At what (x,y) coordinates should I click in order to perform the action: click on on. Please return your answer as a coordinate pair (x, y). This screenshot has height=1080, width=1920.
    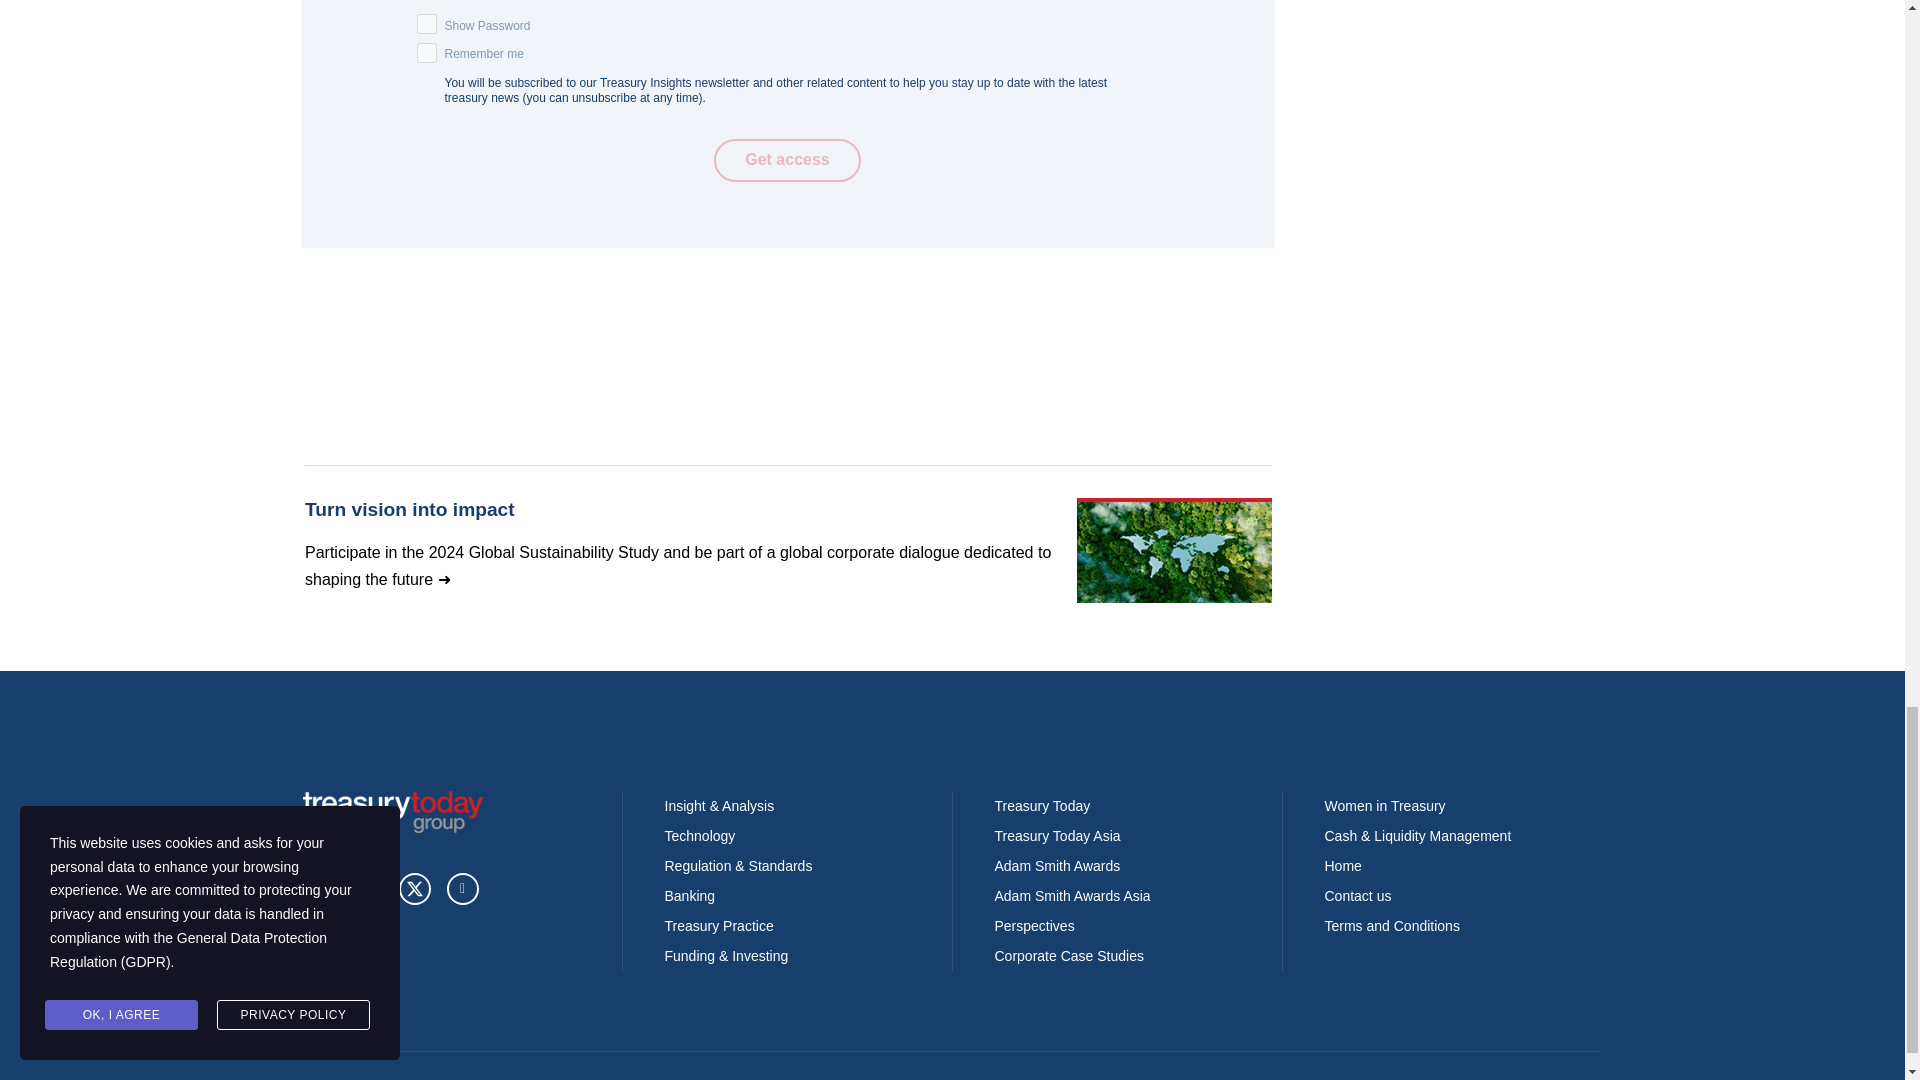
    Looking at the image, I should click on (426, 52).